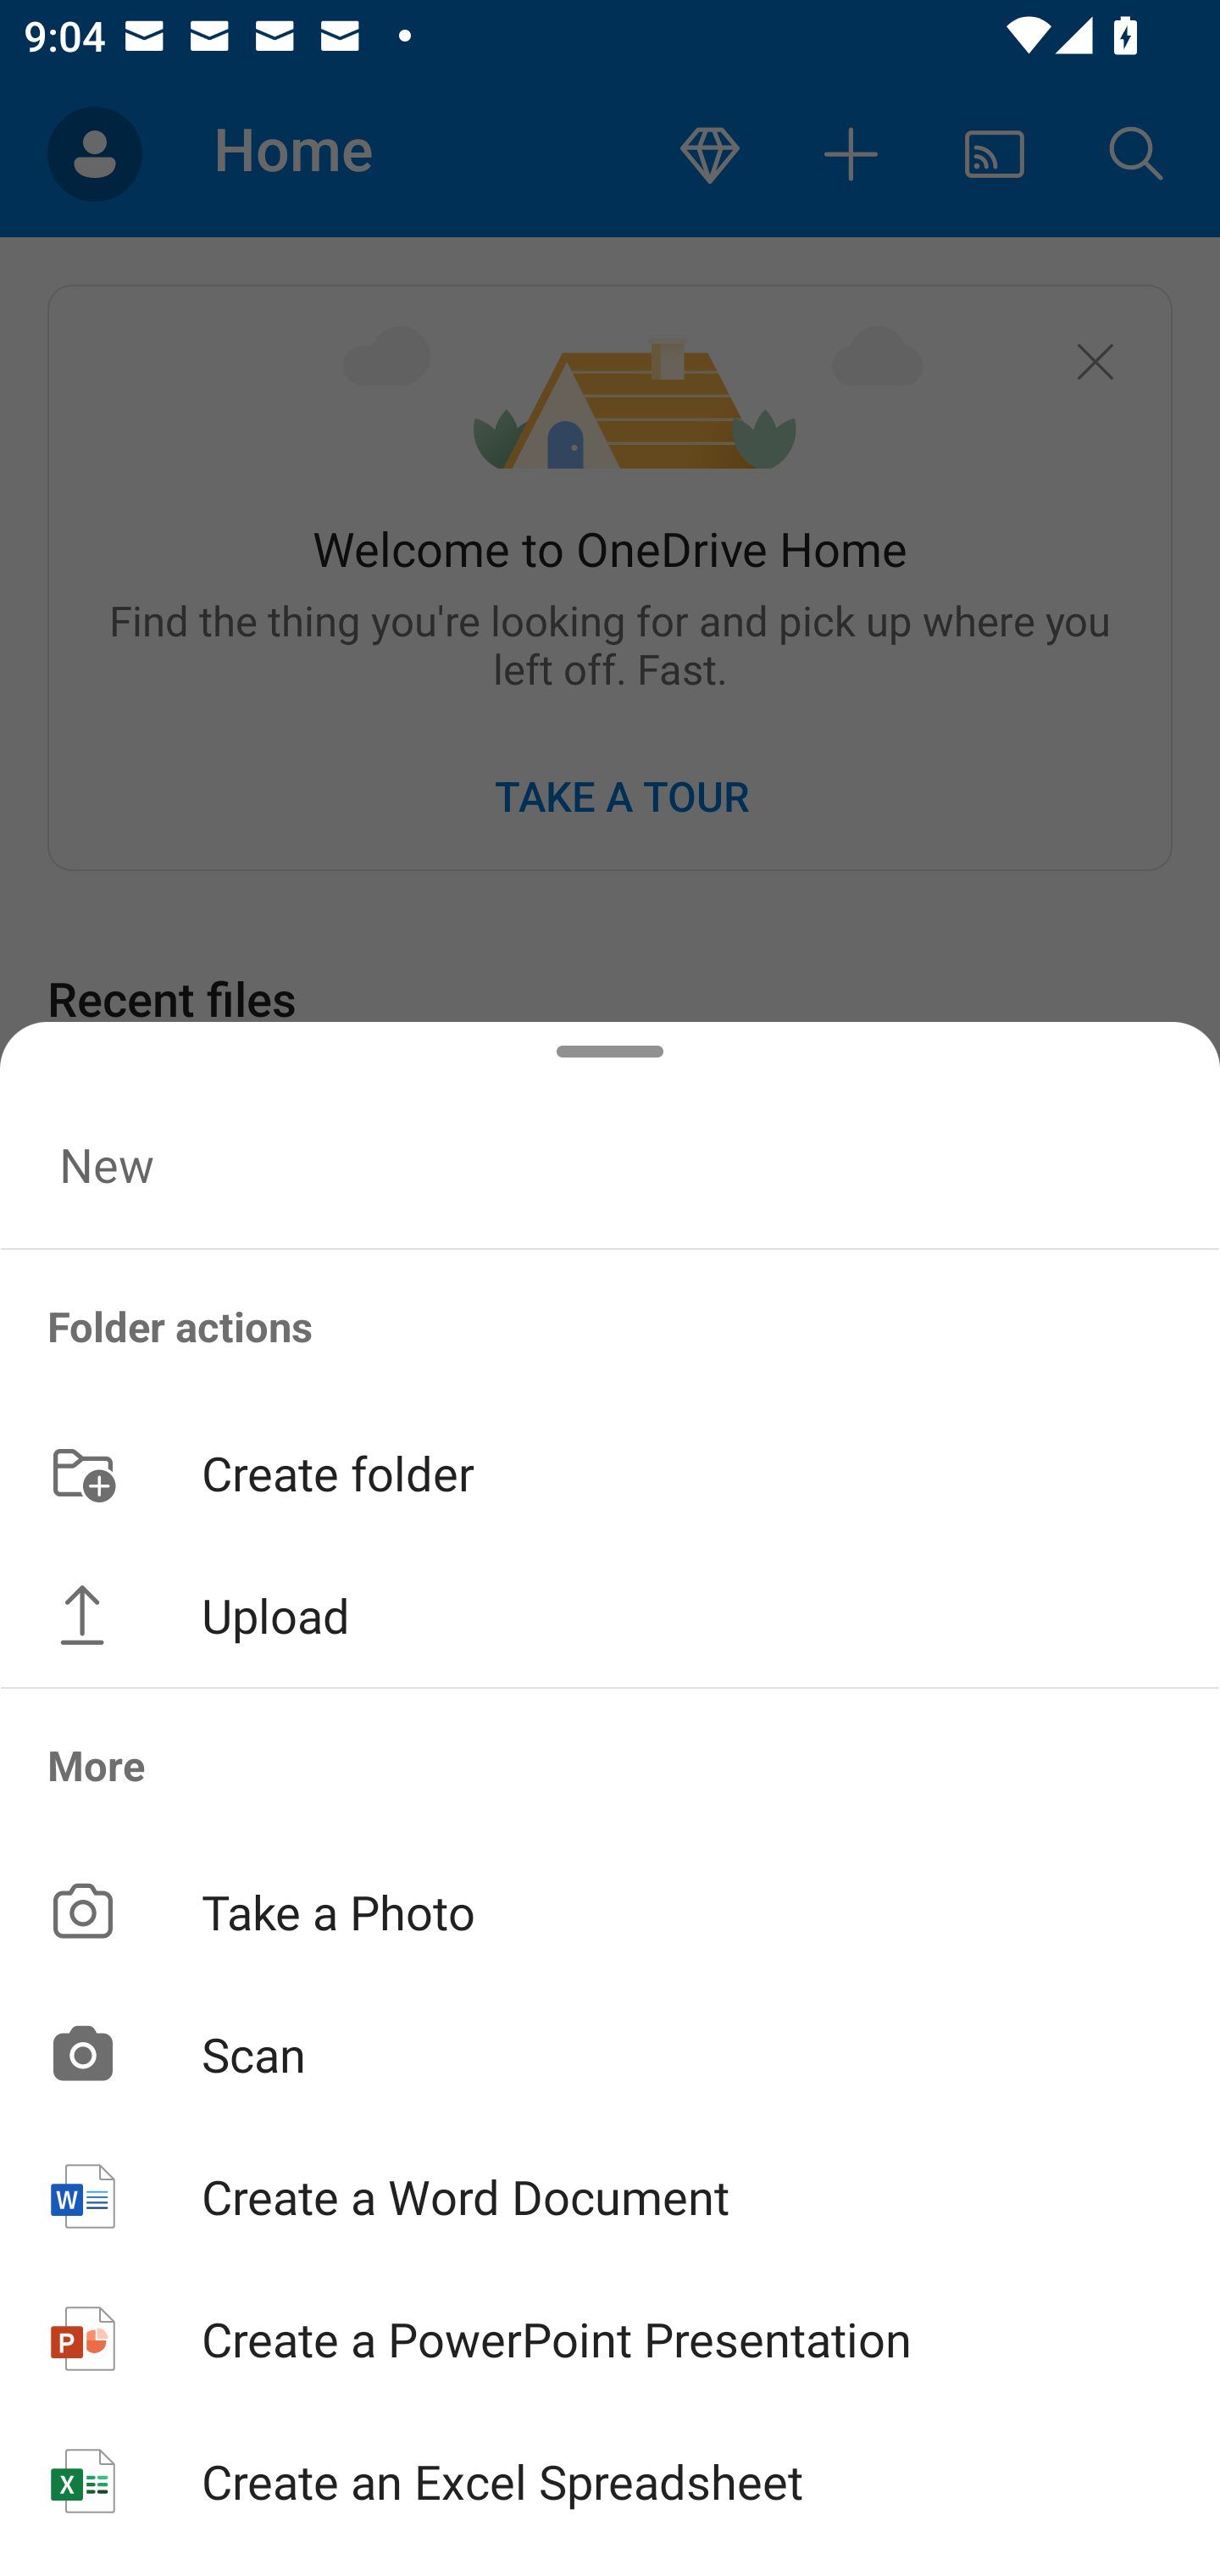 The width and height of the screenshot is (1220, 2576). I want to click on Upload button Upload, so click(610, 1615).